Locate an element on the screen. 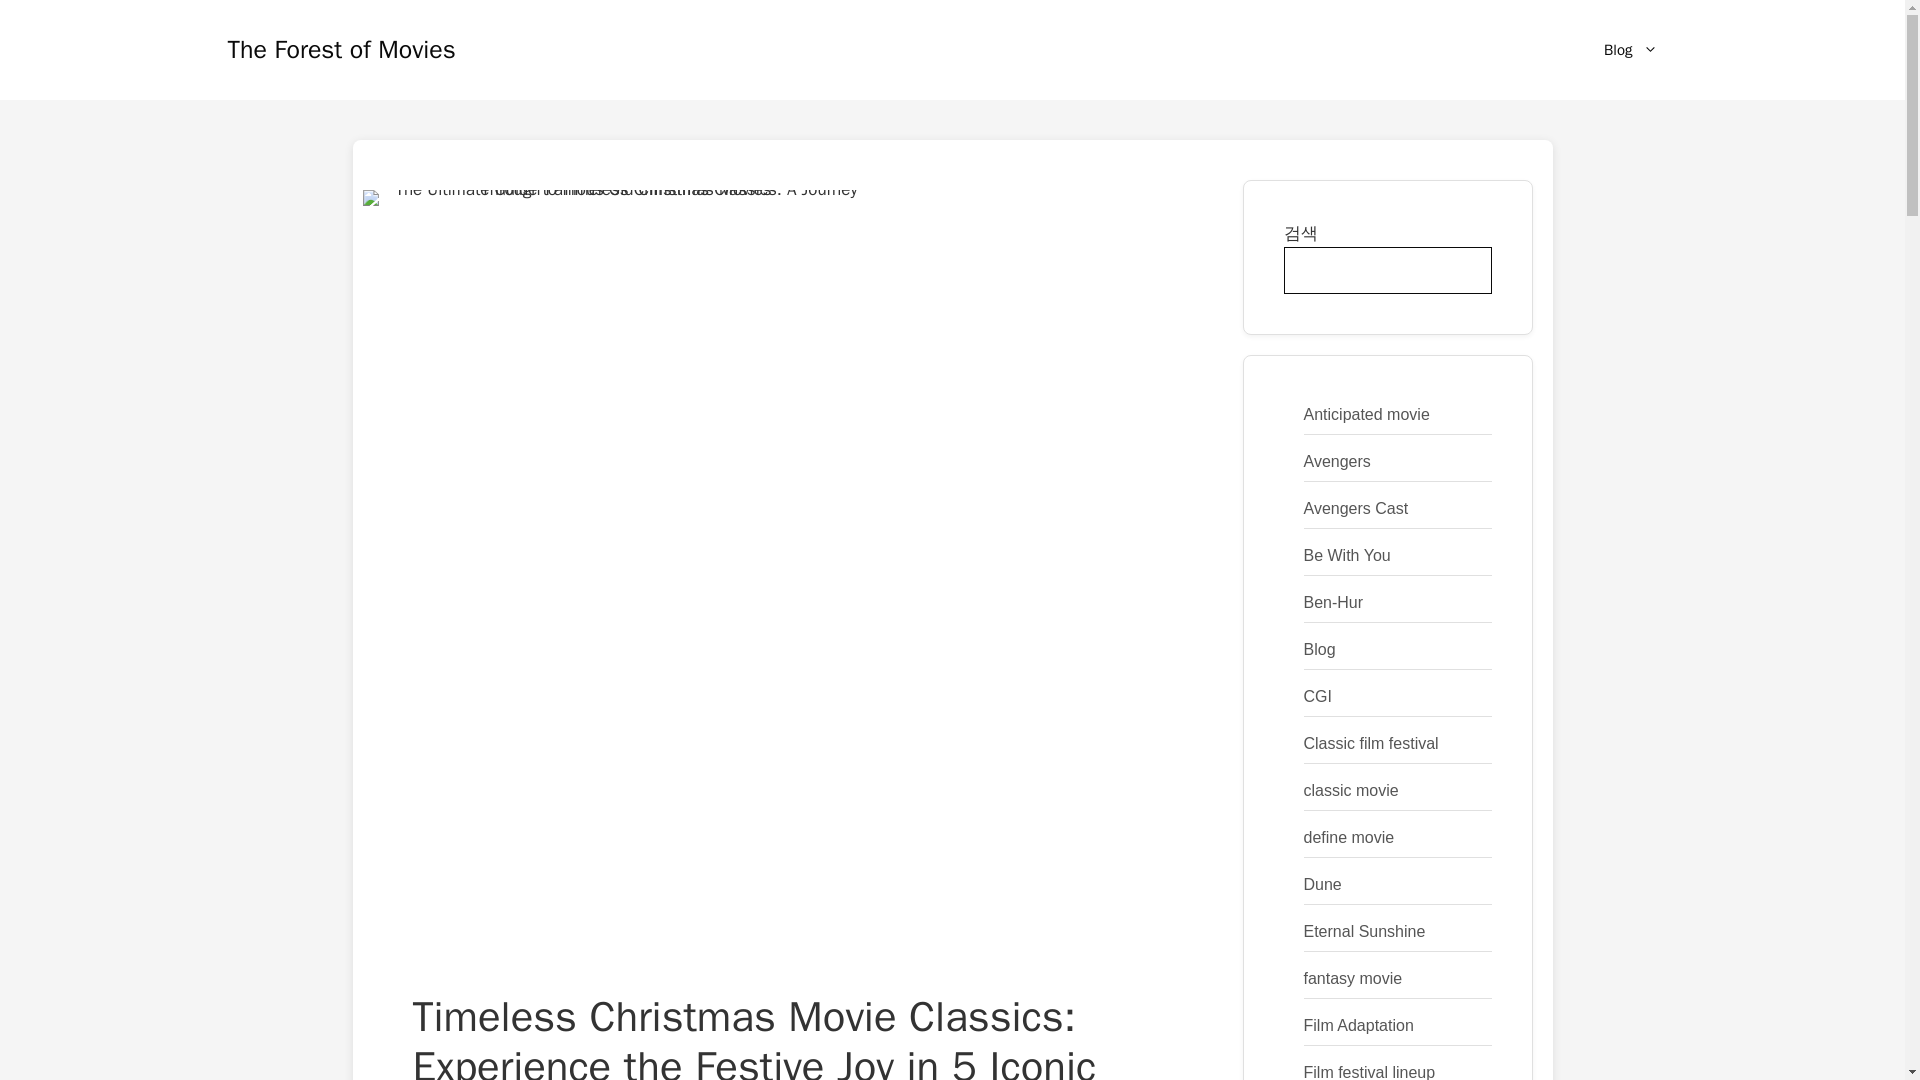 Image resolution: width=1920 pixels, height=1080 pixels. The Forest of Movies is located at coordinates (342, 48).